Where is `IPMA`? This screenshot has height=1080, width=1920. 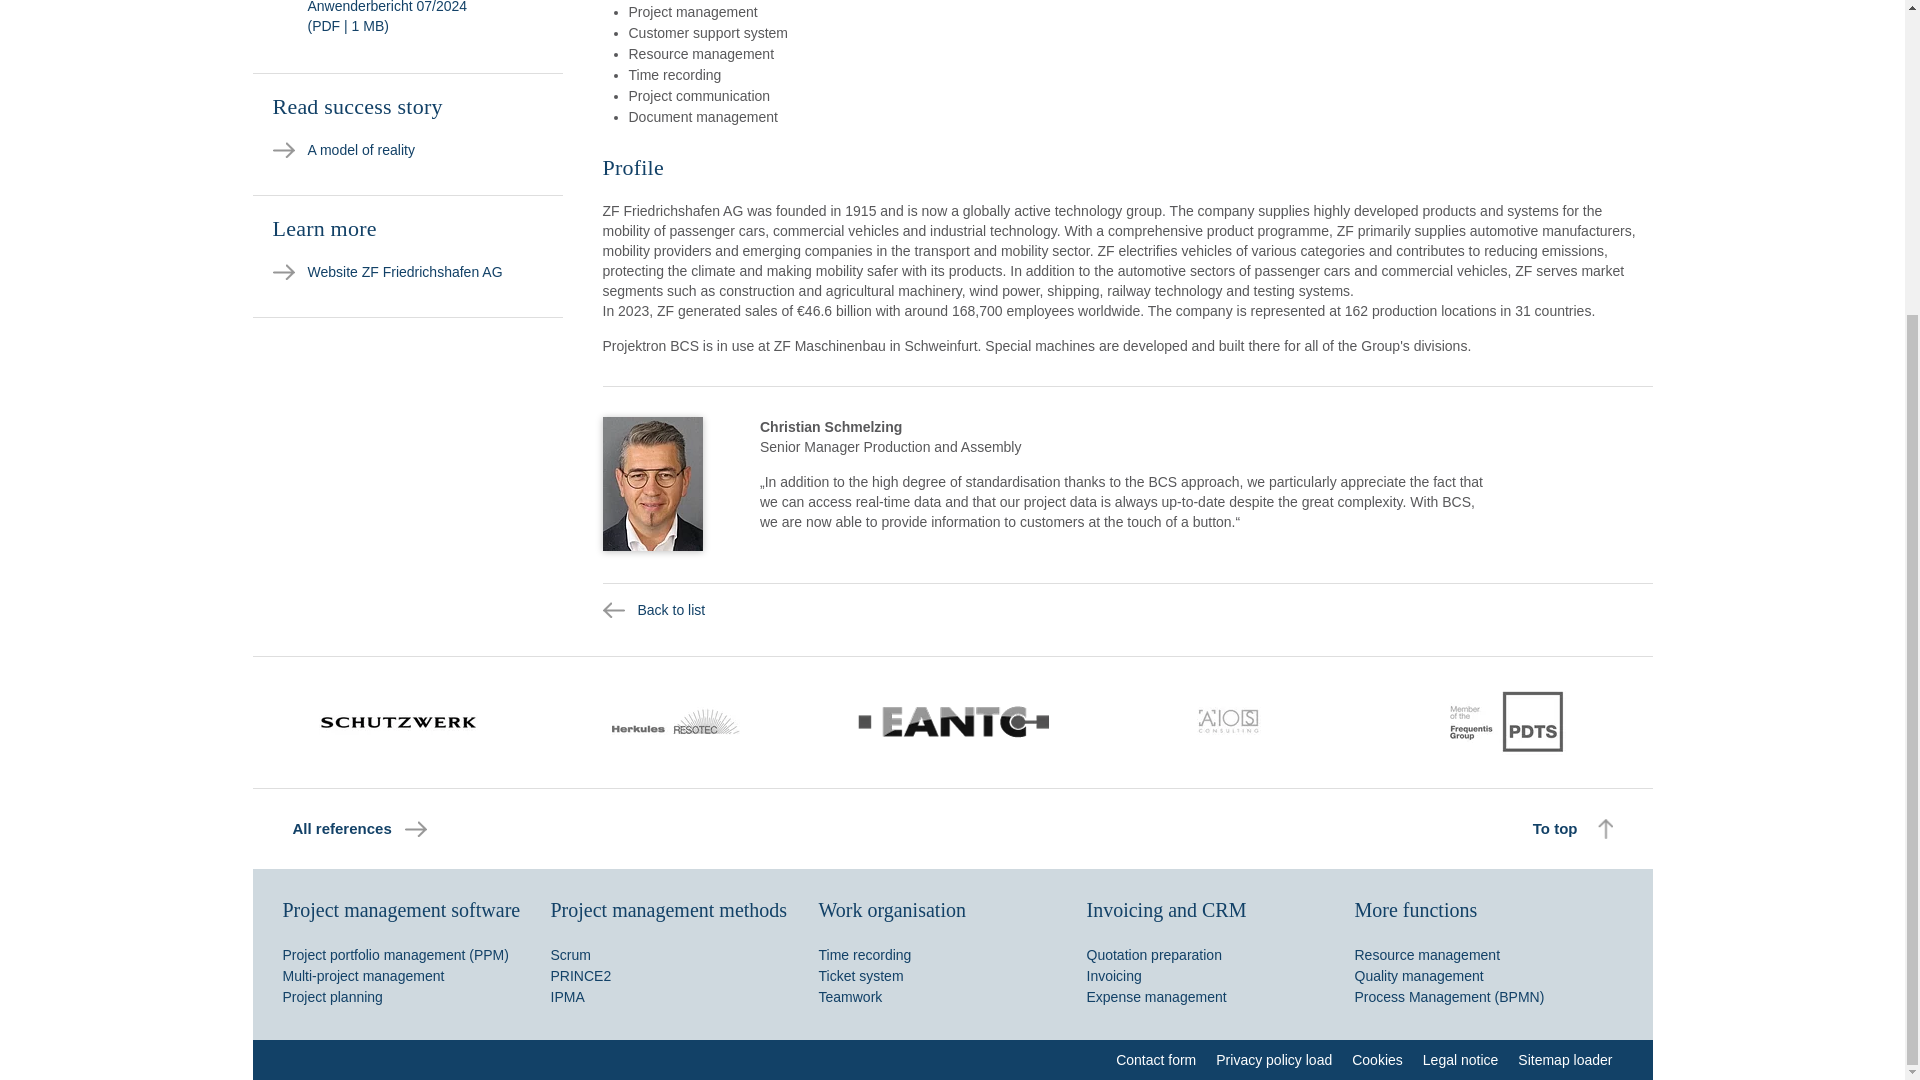
IPMA is located at coordinates (566, 997).